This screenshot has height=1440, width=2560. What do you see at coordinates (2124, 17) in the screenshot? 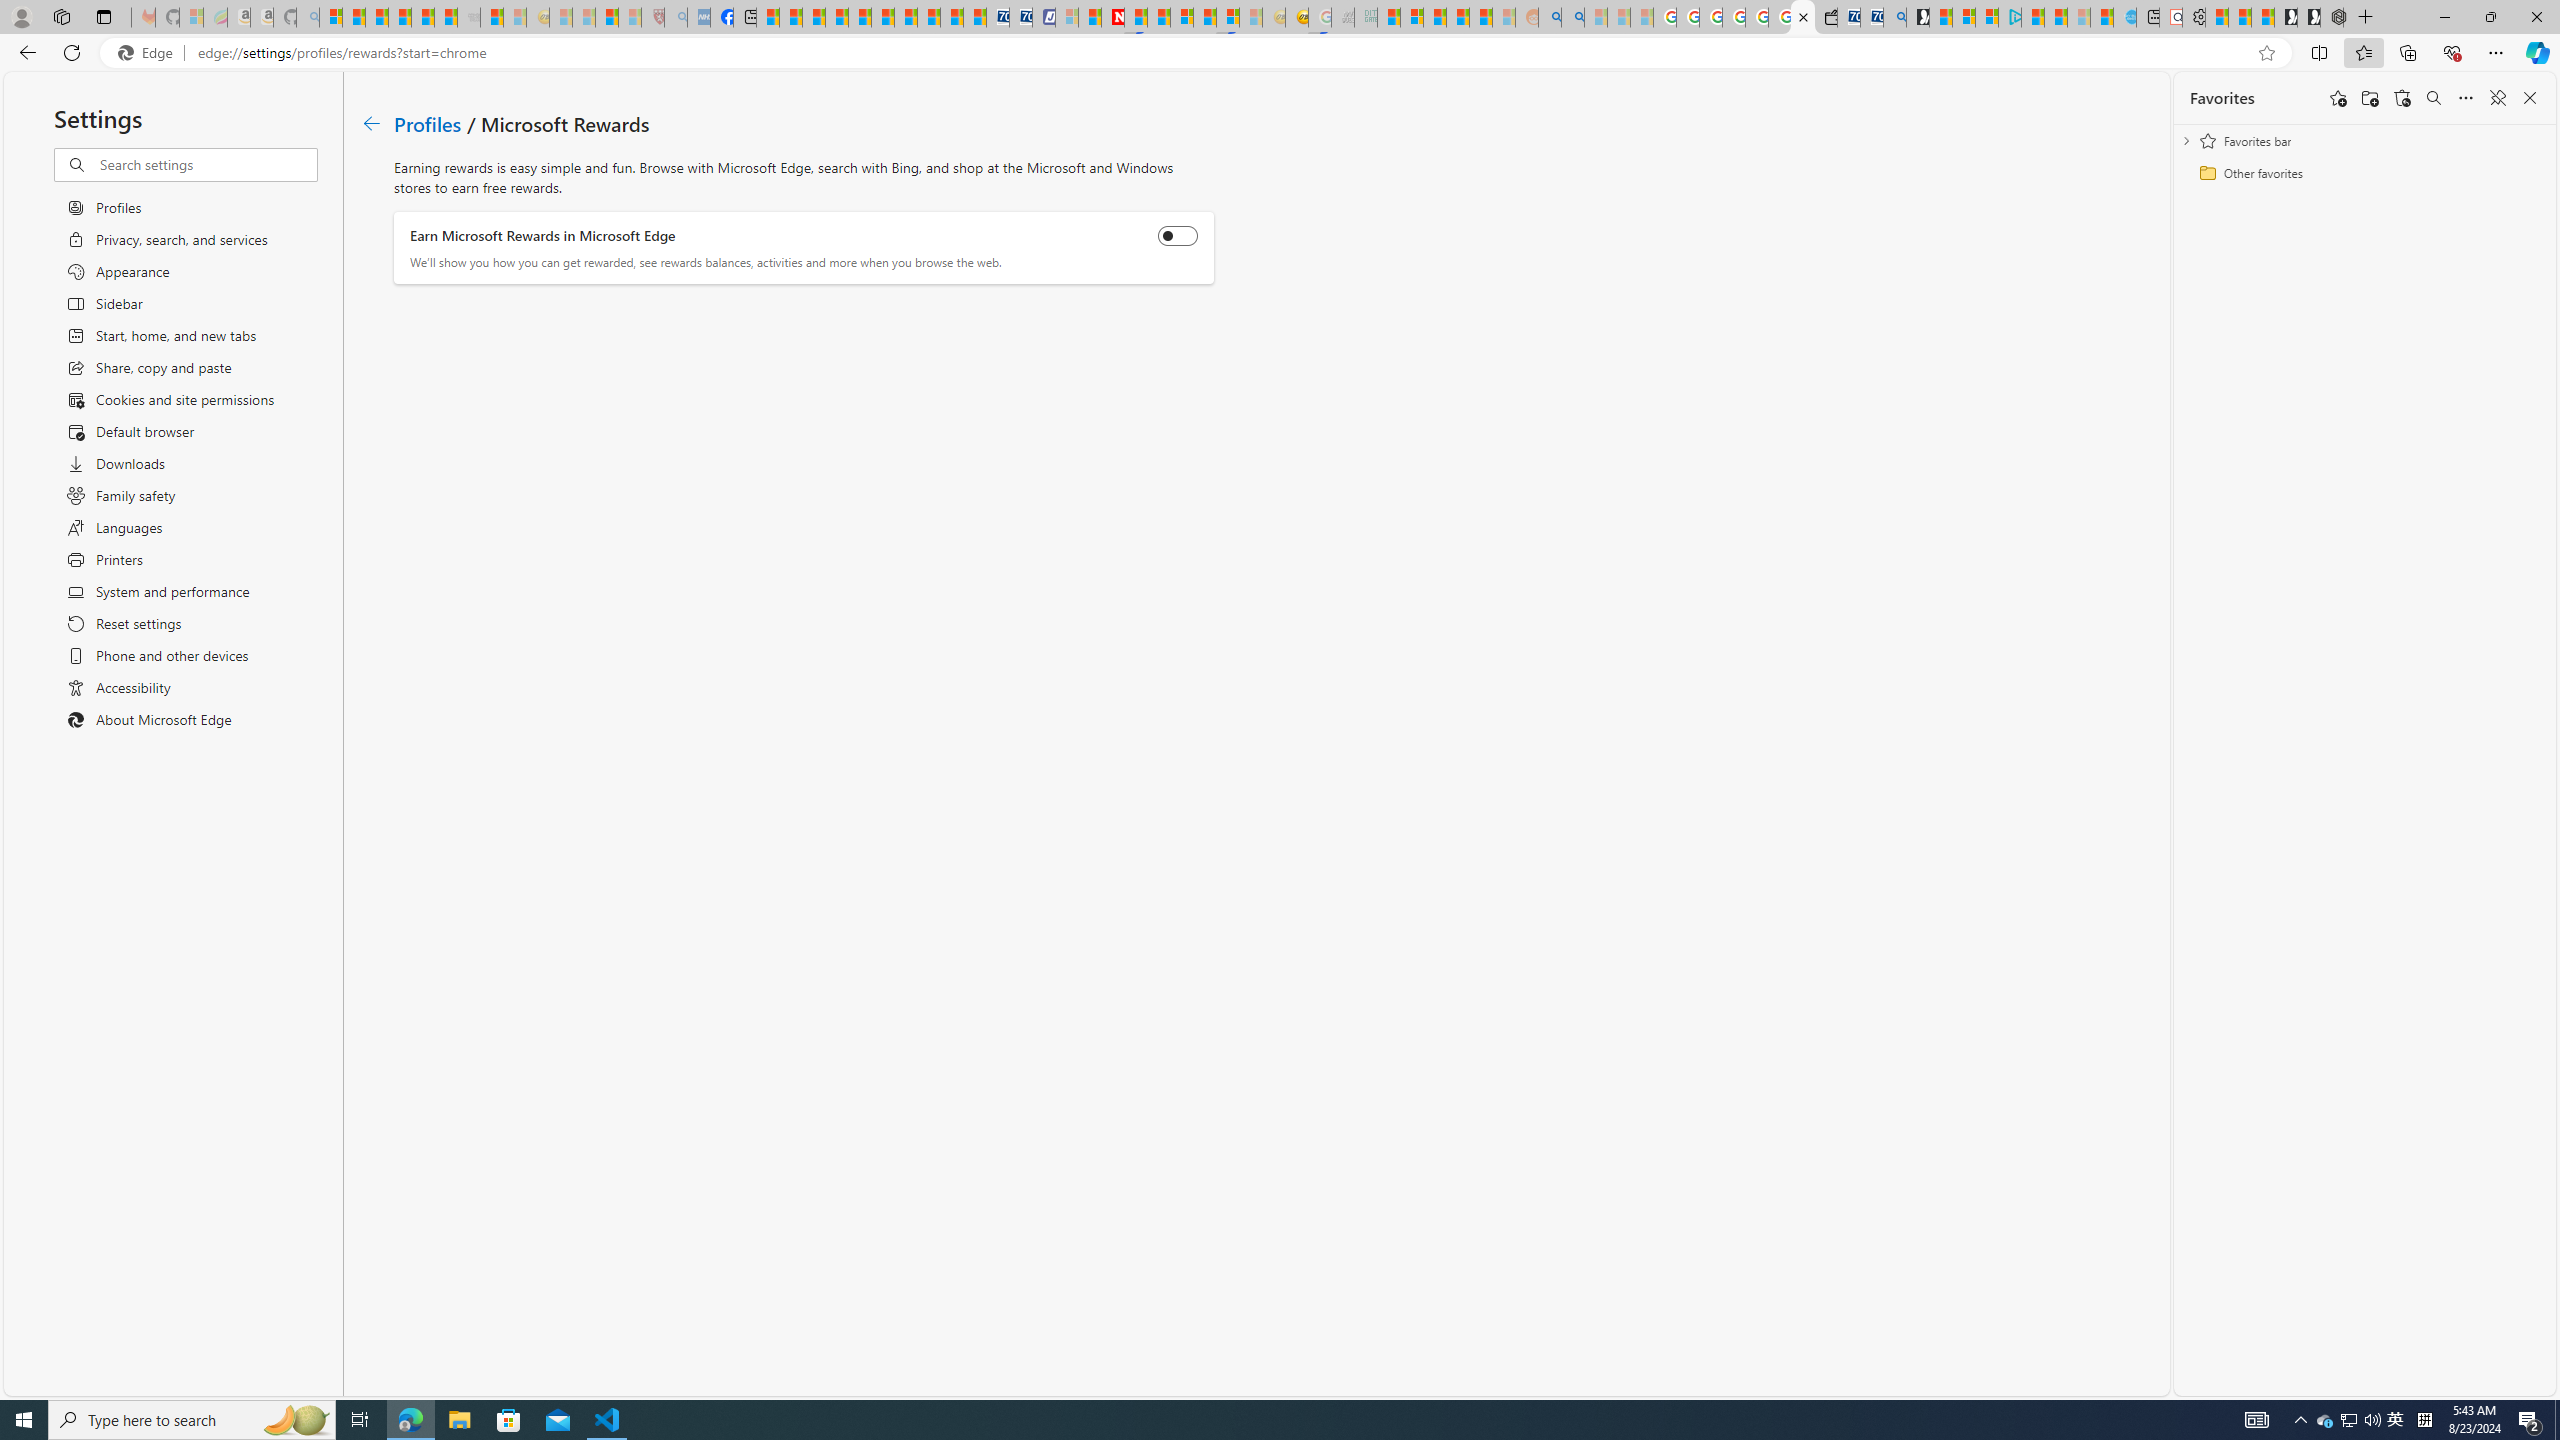
I see `Home | Sky Blue Bikes - Sky Blue Bikes` at bounding box center [2124, 17].